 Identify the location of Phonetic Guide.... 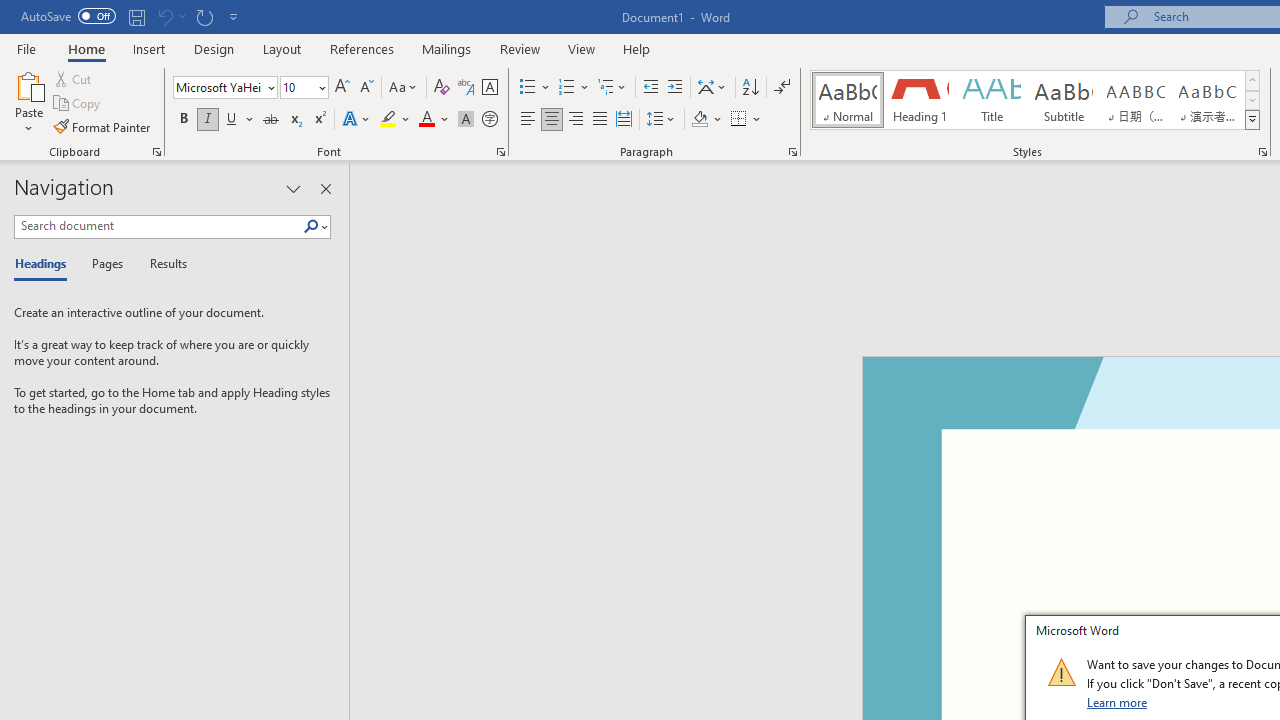
(466, 88).